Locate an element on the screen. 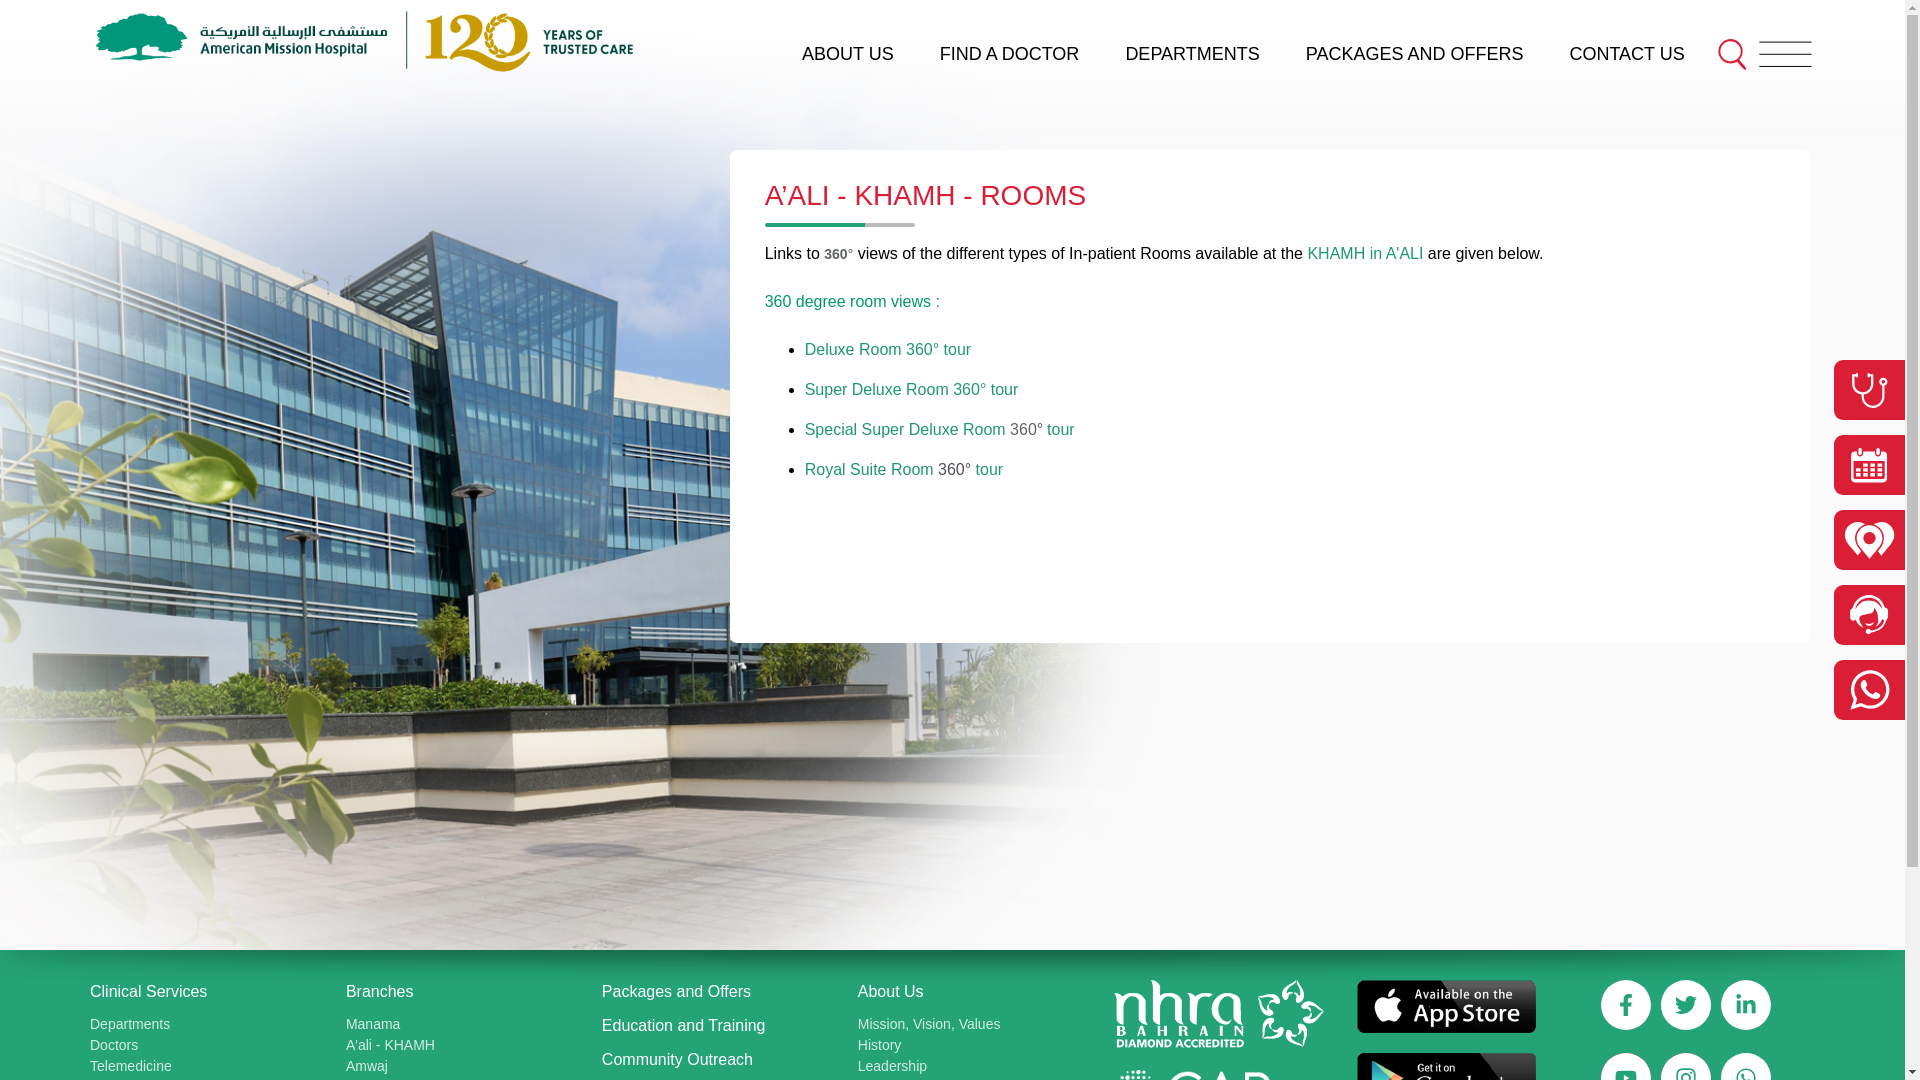  ABOUT US is located at coordinates (848, 54).